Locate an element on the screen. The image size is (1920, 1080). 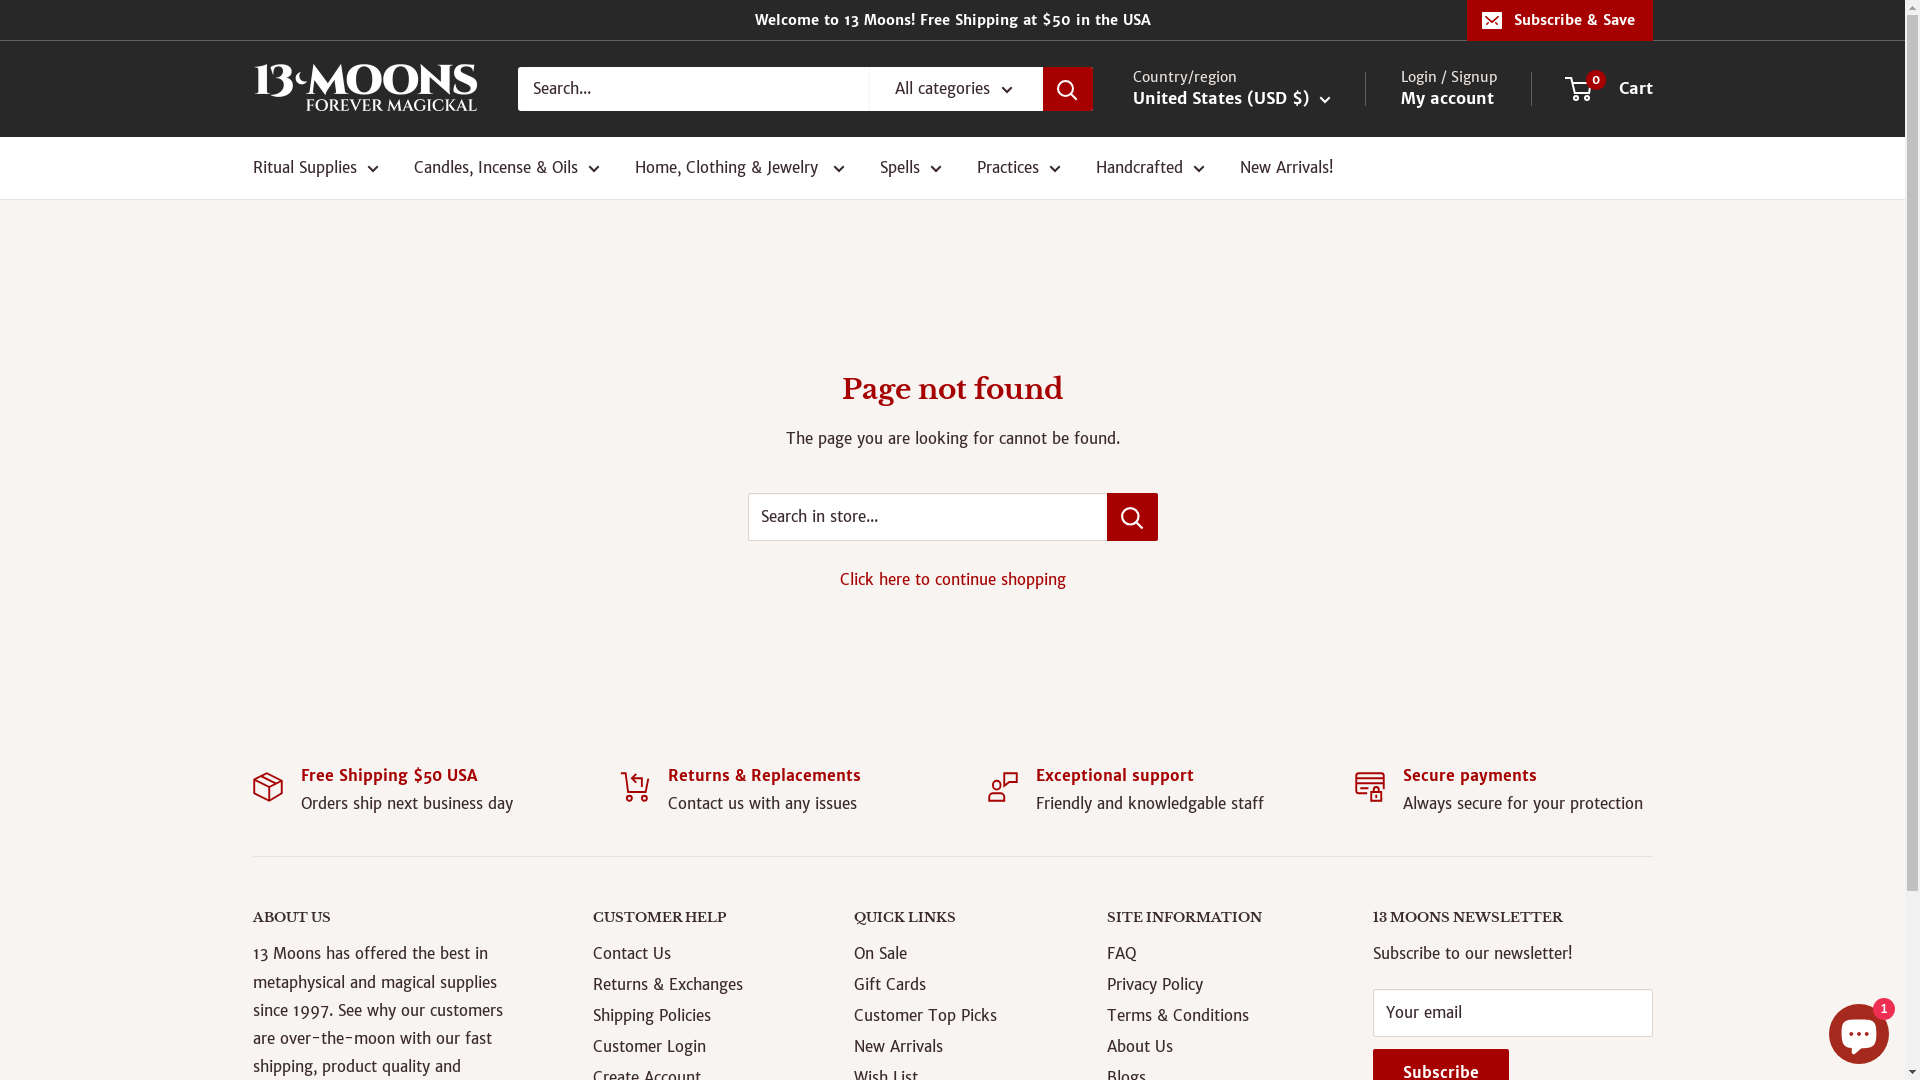
DK is located at coordinates (322, 997).